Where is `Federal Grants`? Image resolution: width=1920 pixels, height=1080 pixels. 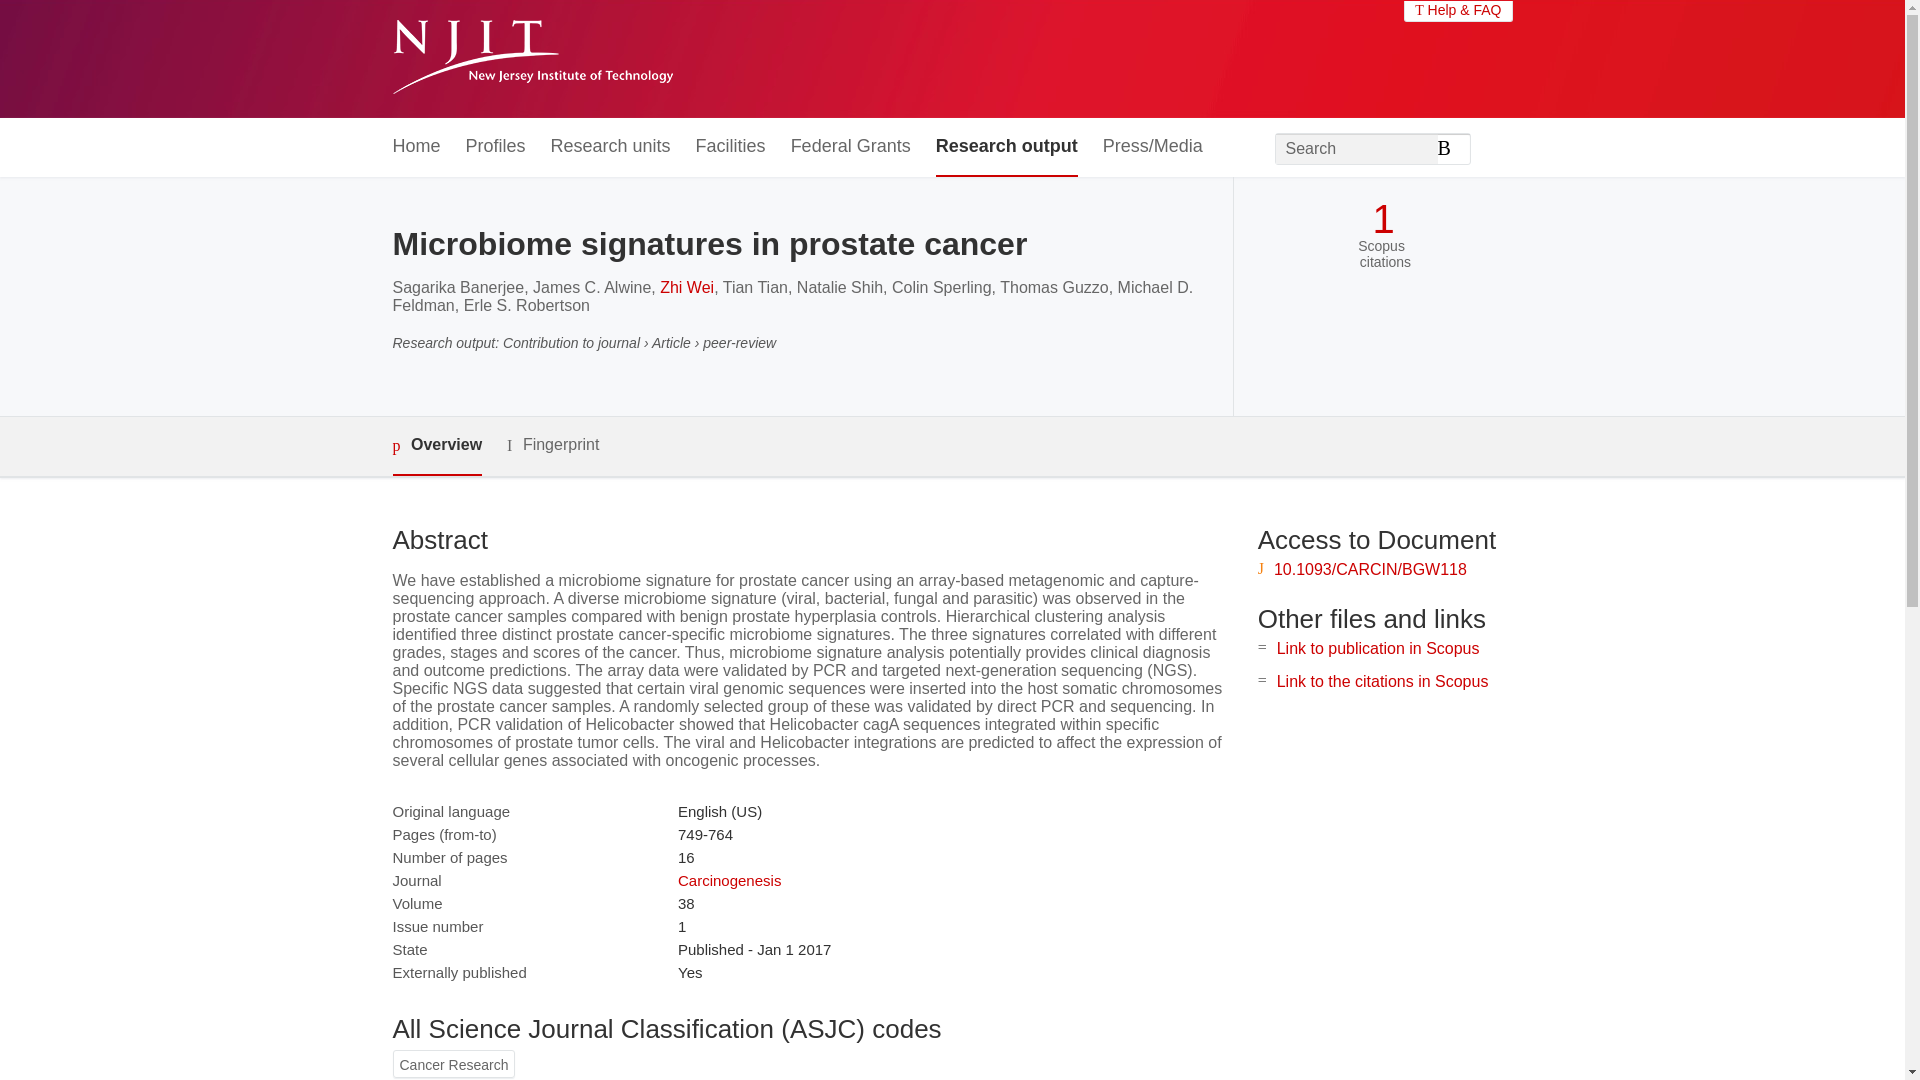
Federal Grants is located at coordinates (850, 147).